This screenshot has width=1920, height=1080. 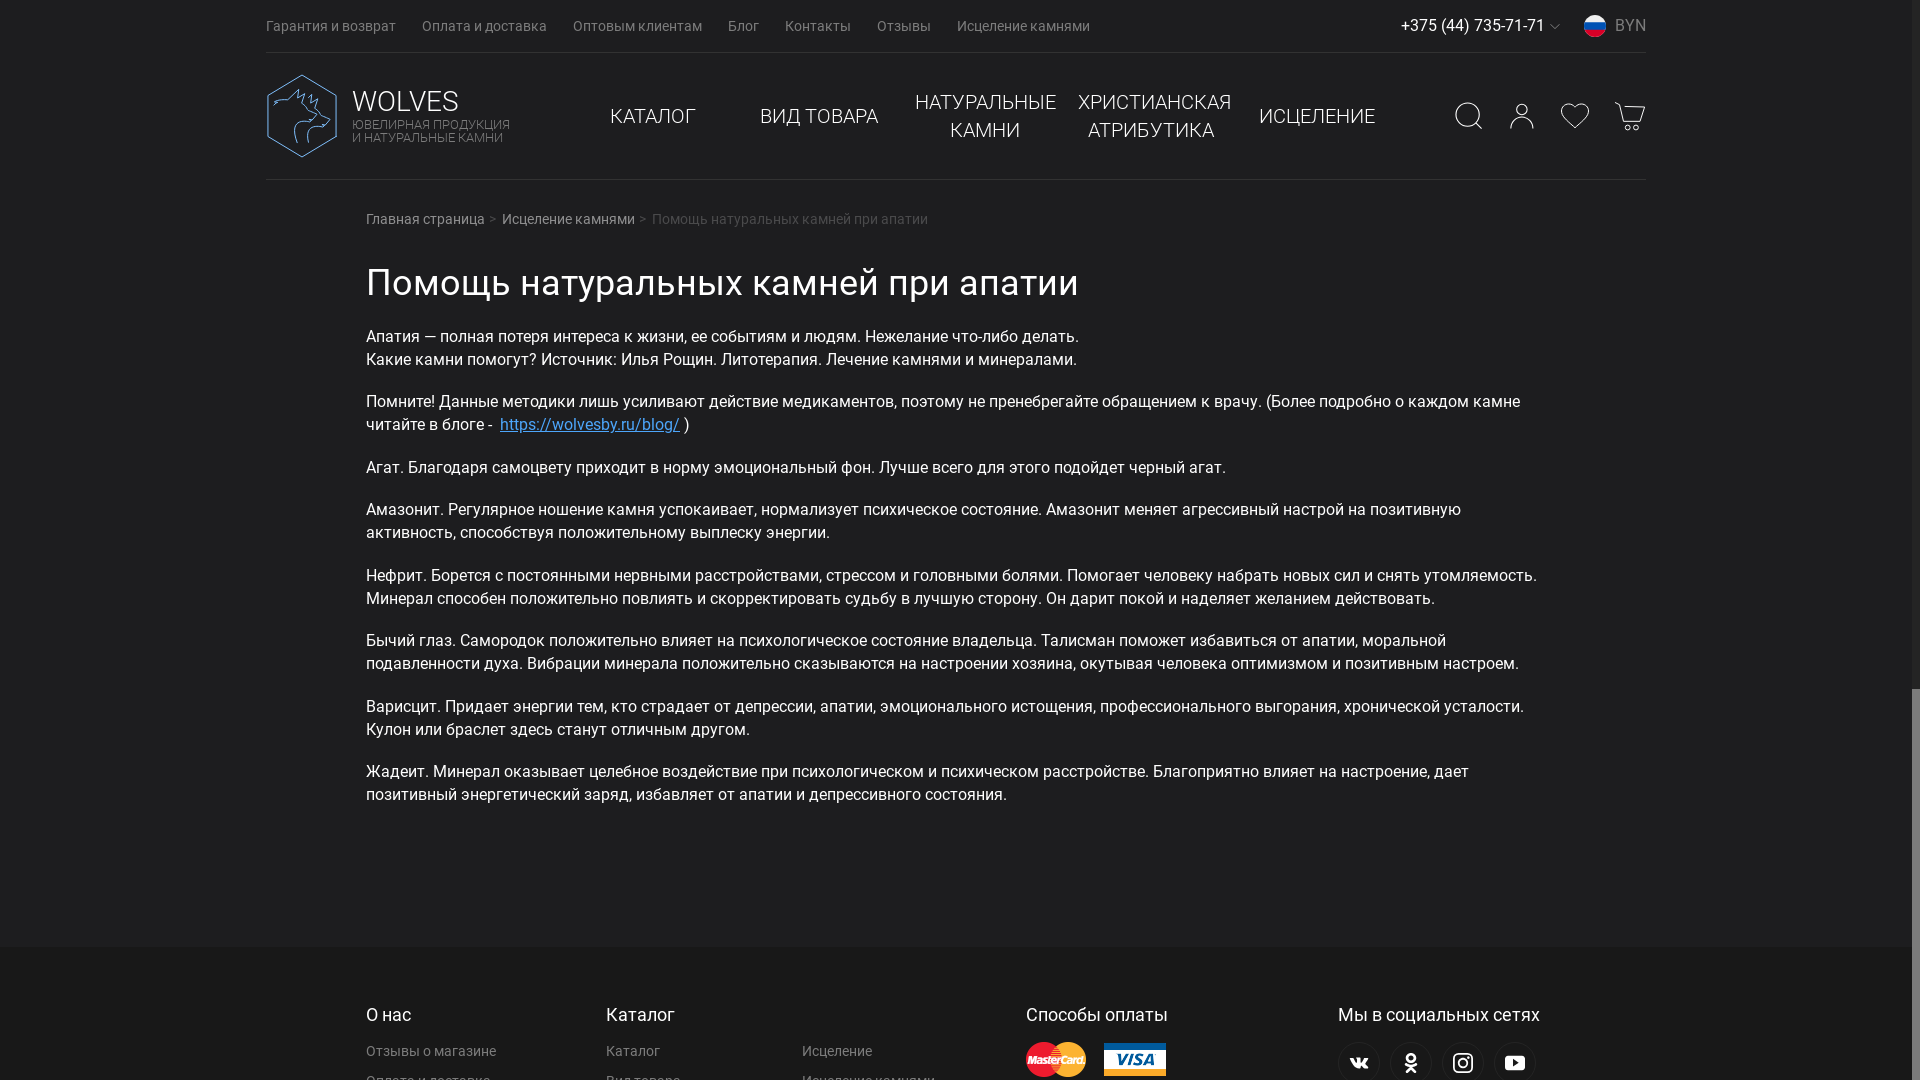 I want to click on BYN, so click(x=1615, y=26).